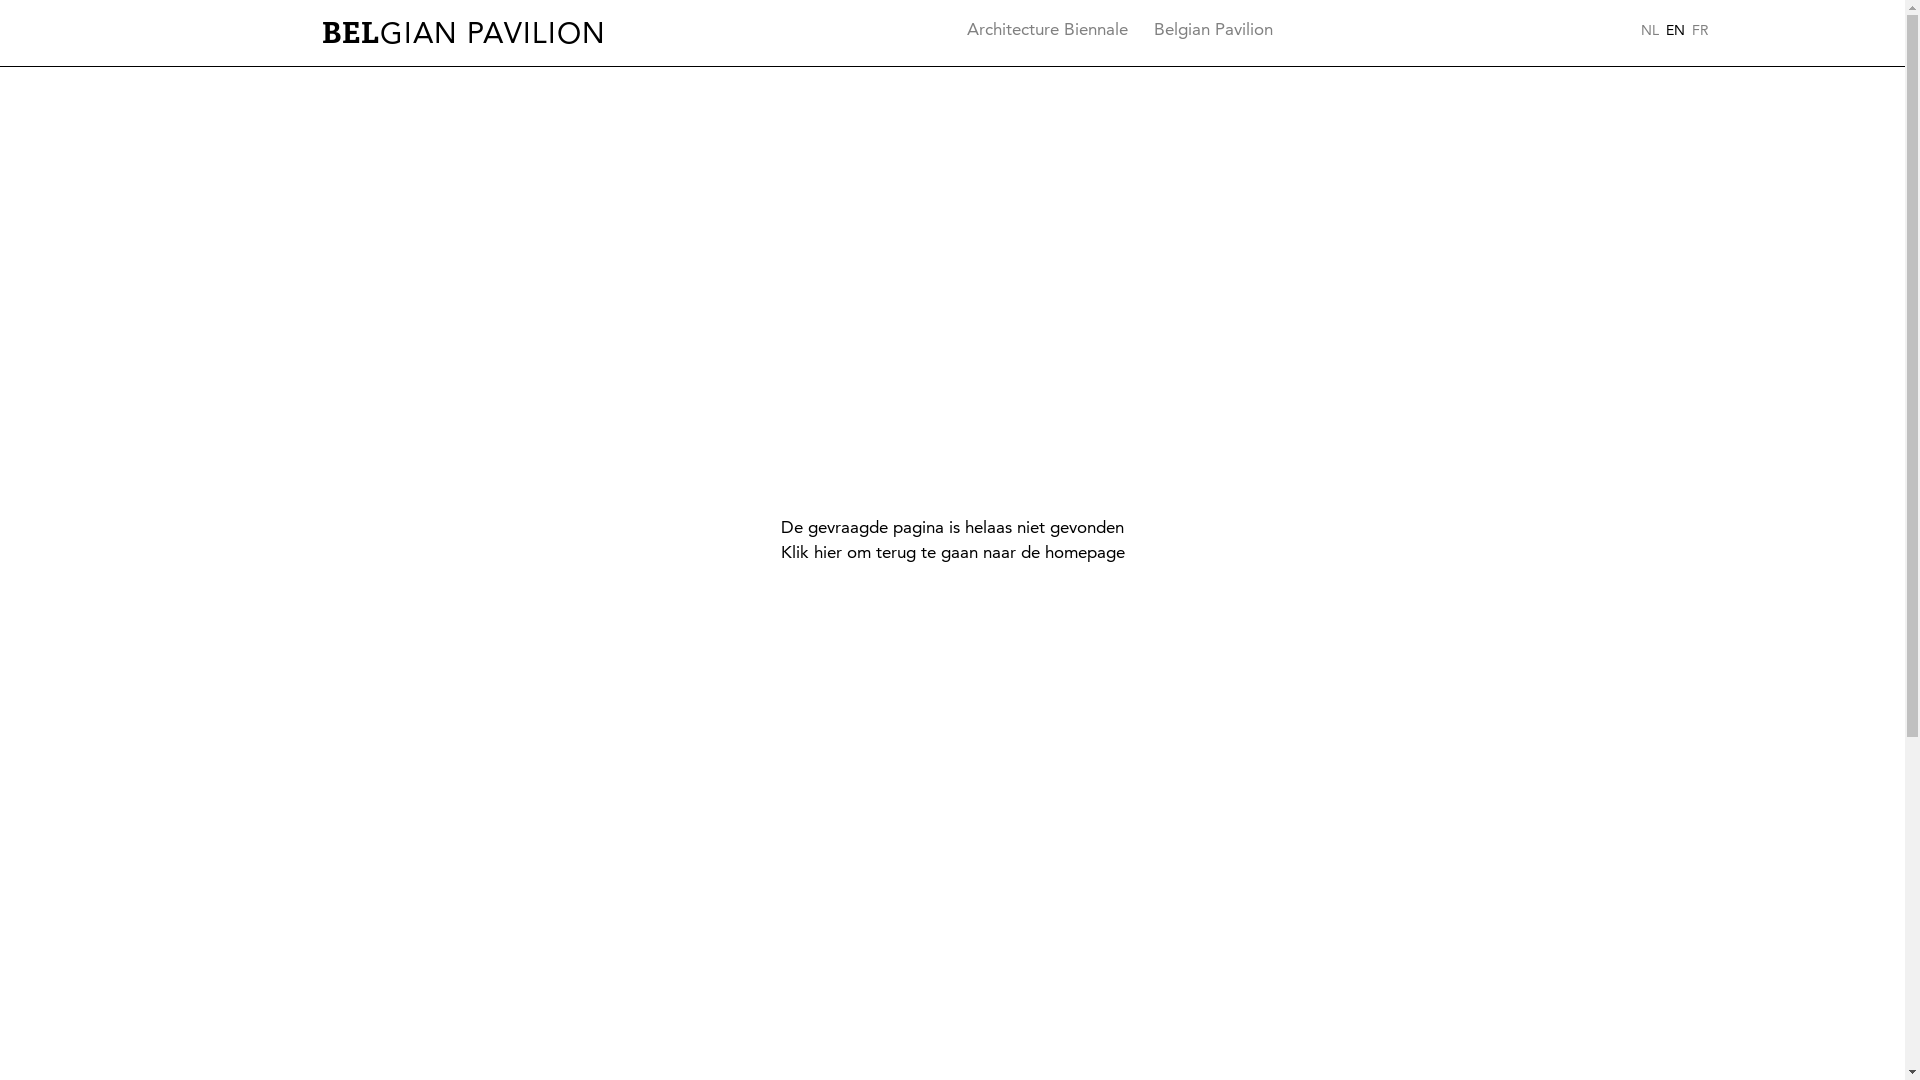  What do you see at coordinates (1700, 30) in the screenshot?
I see `FR` at bounding box center [1700, 30].